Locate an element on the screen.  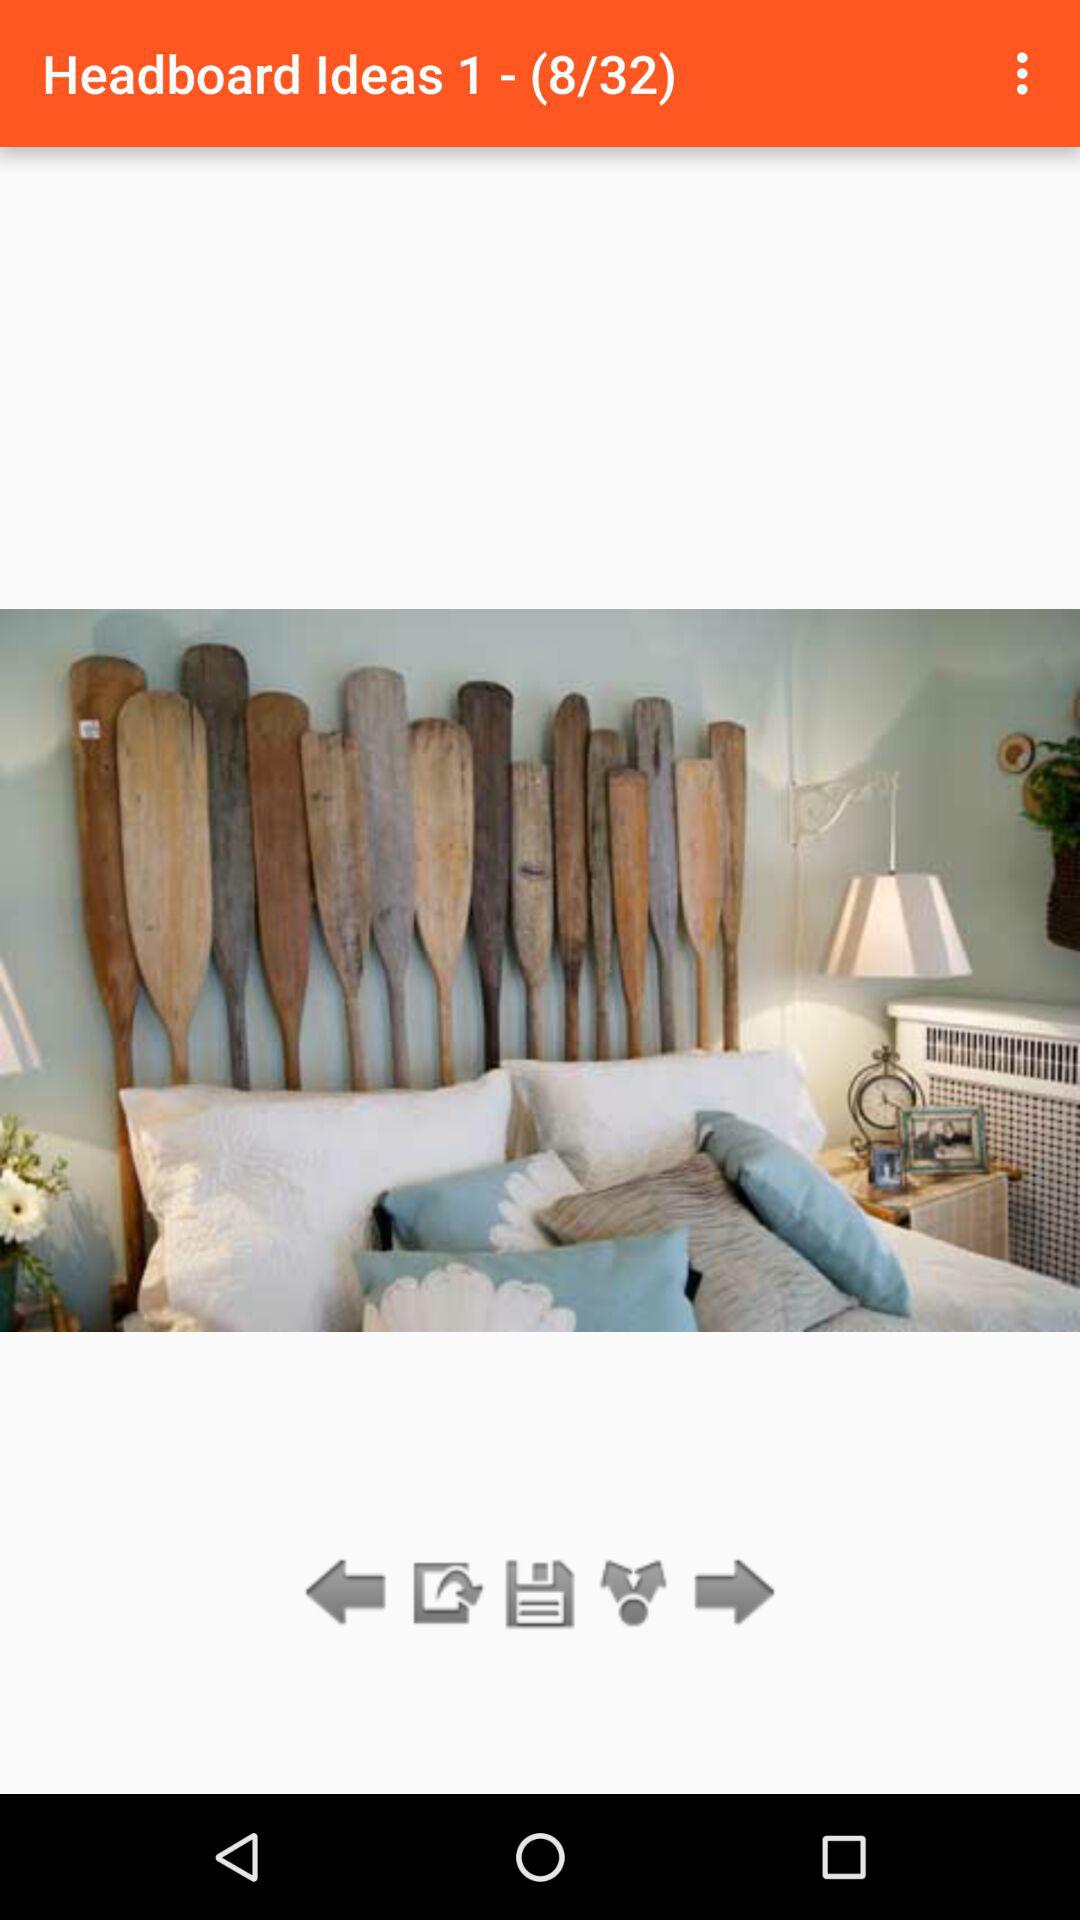
click icon to the right of headboard ideas 1 item is located at coordinates (1028, 73).